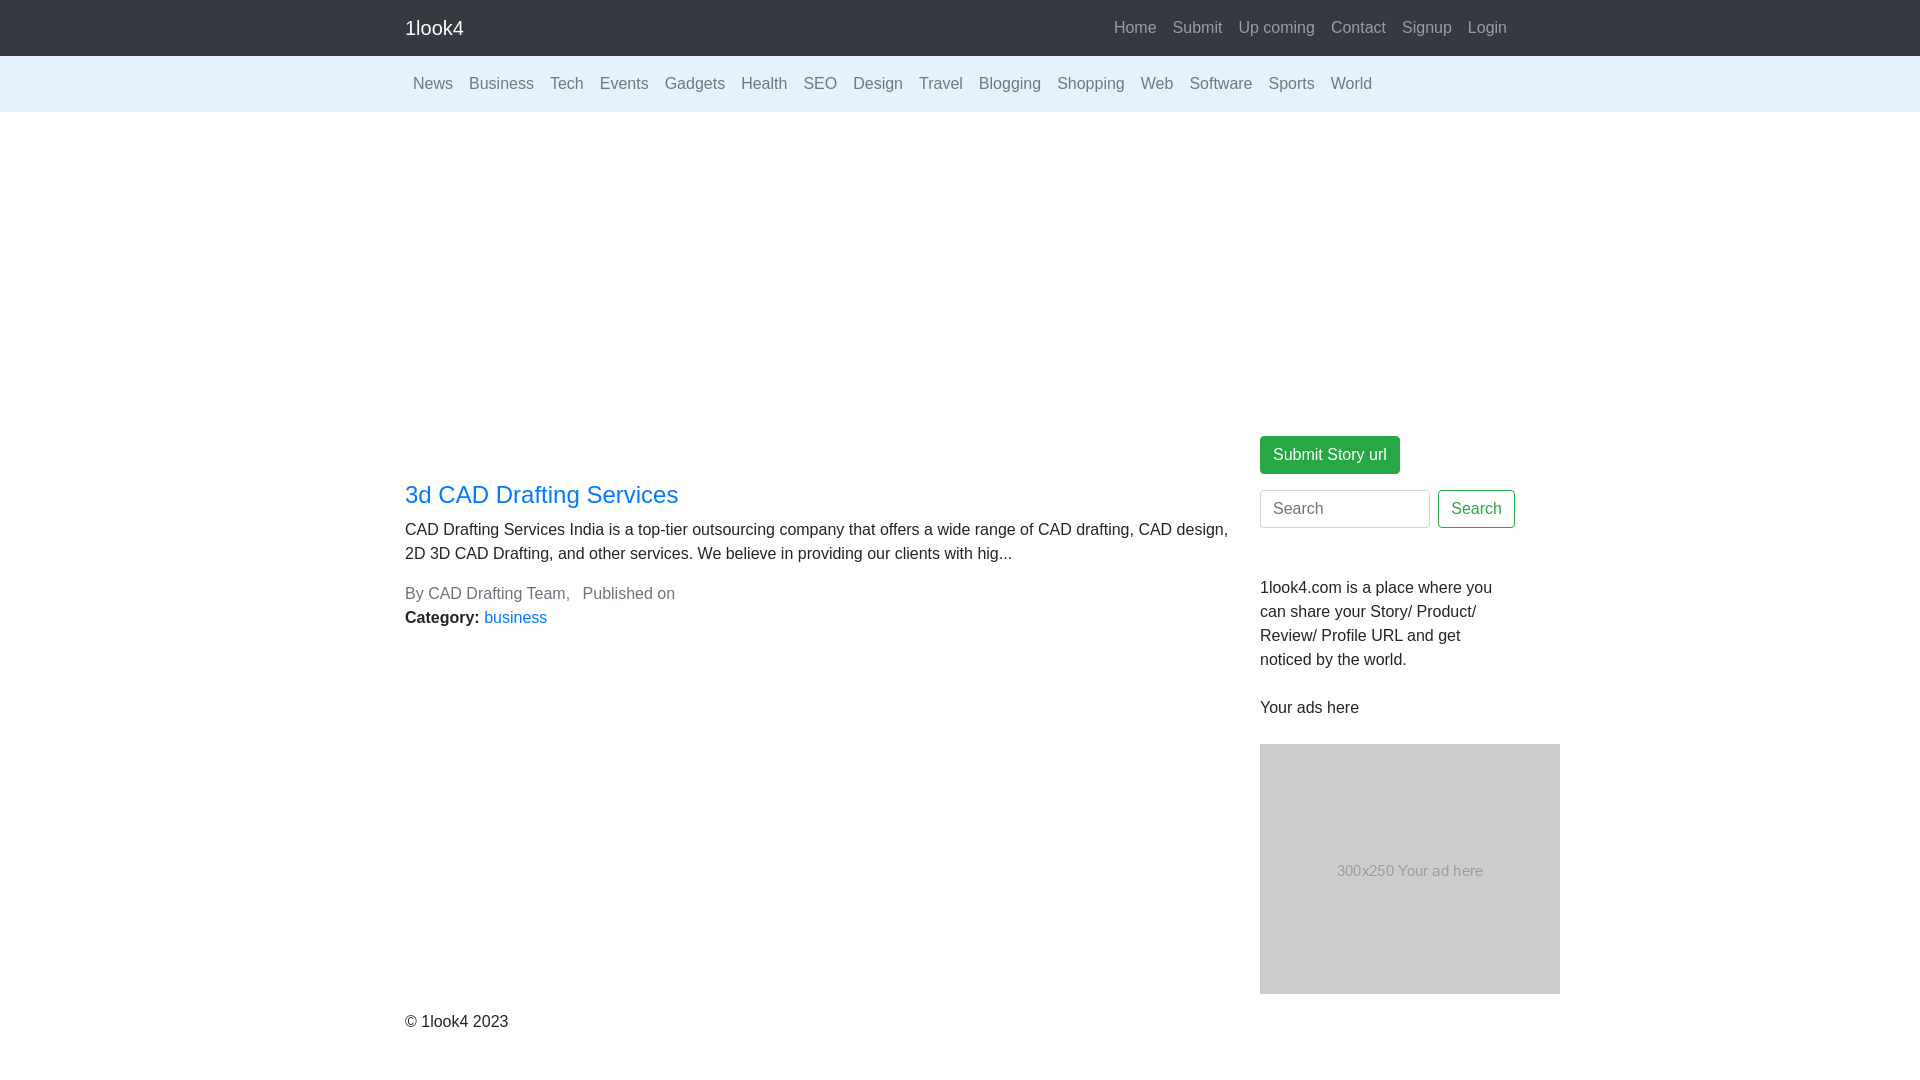 The image size is (1920, 1080). I want to click on Shopping, so click(1091, 84).